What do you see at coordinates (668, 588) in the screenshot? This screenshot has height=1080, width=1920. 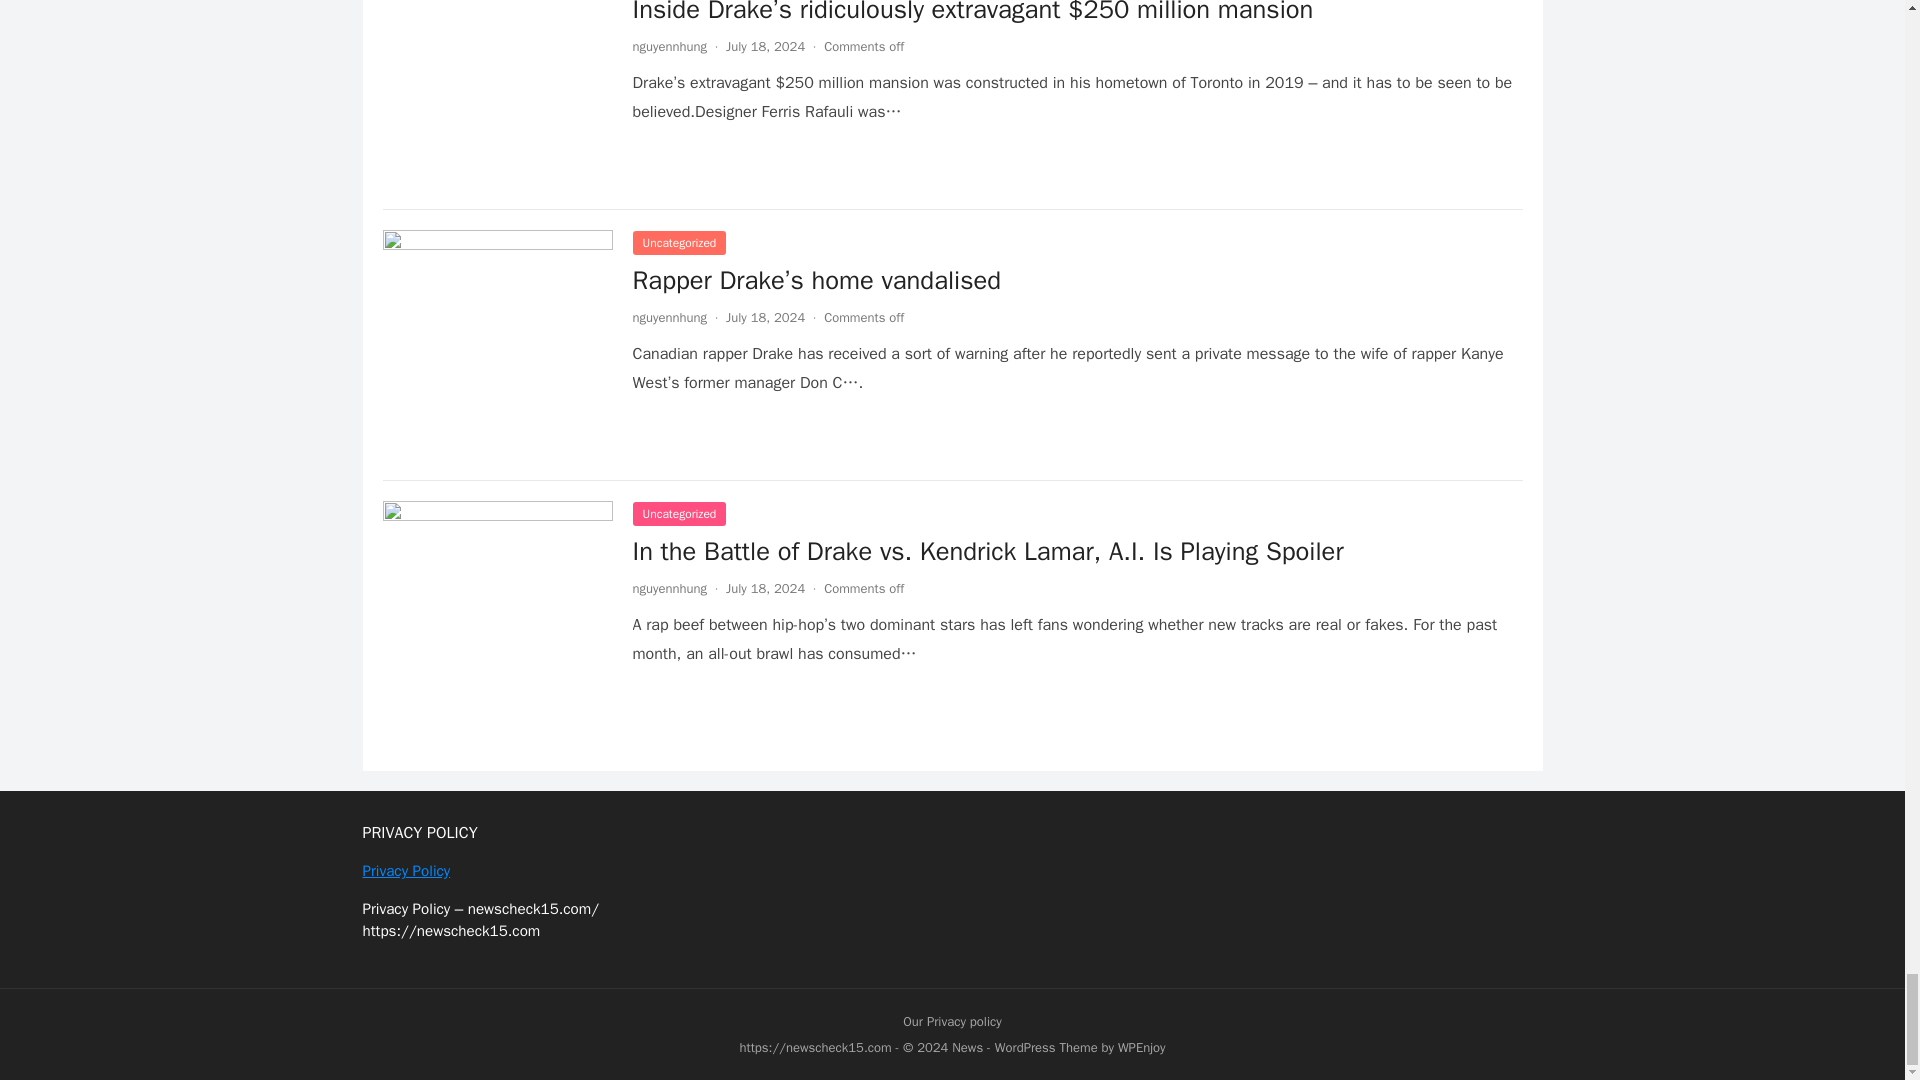 I see `Posts by nguyennhung` at bounding box center [668, 588].